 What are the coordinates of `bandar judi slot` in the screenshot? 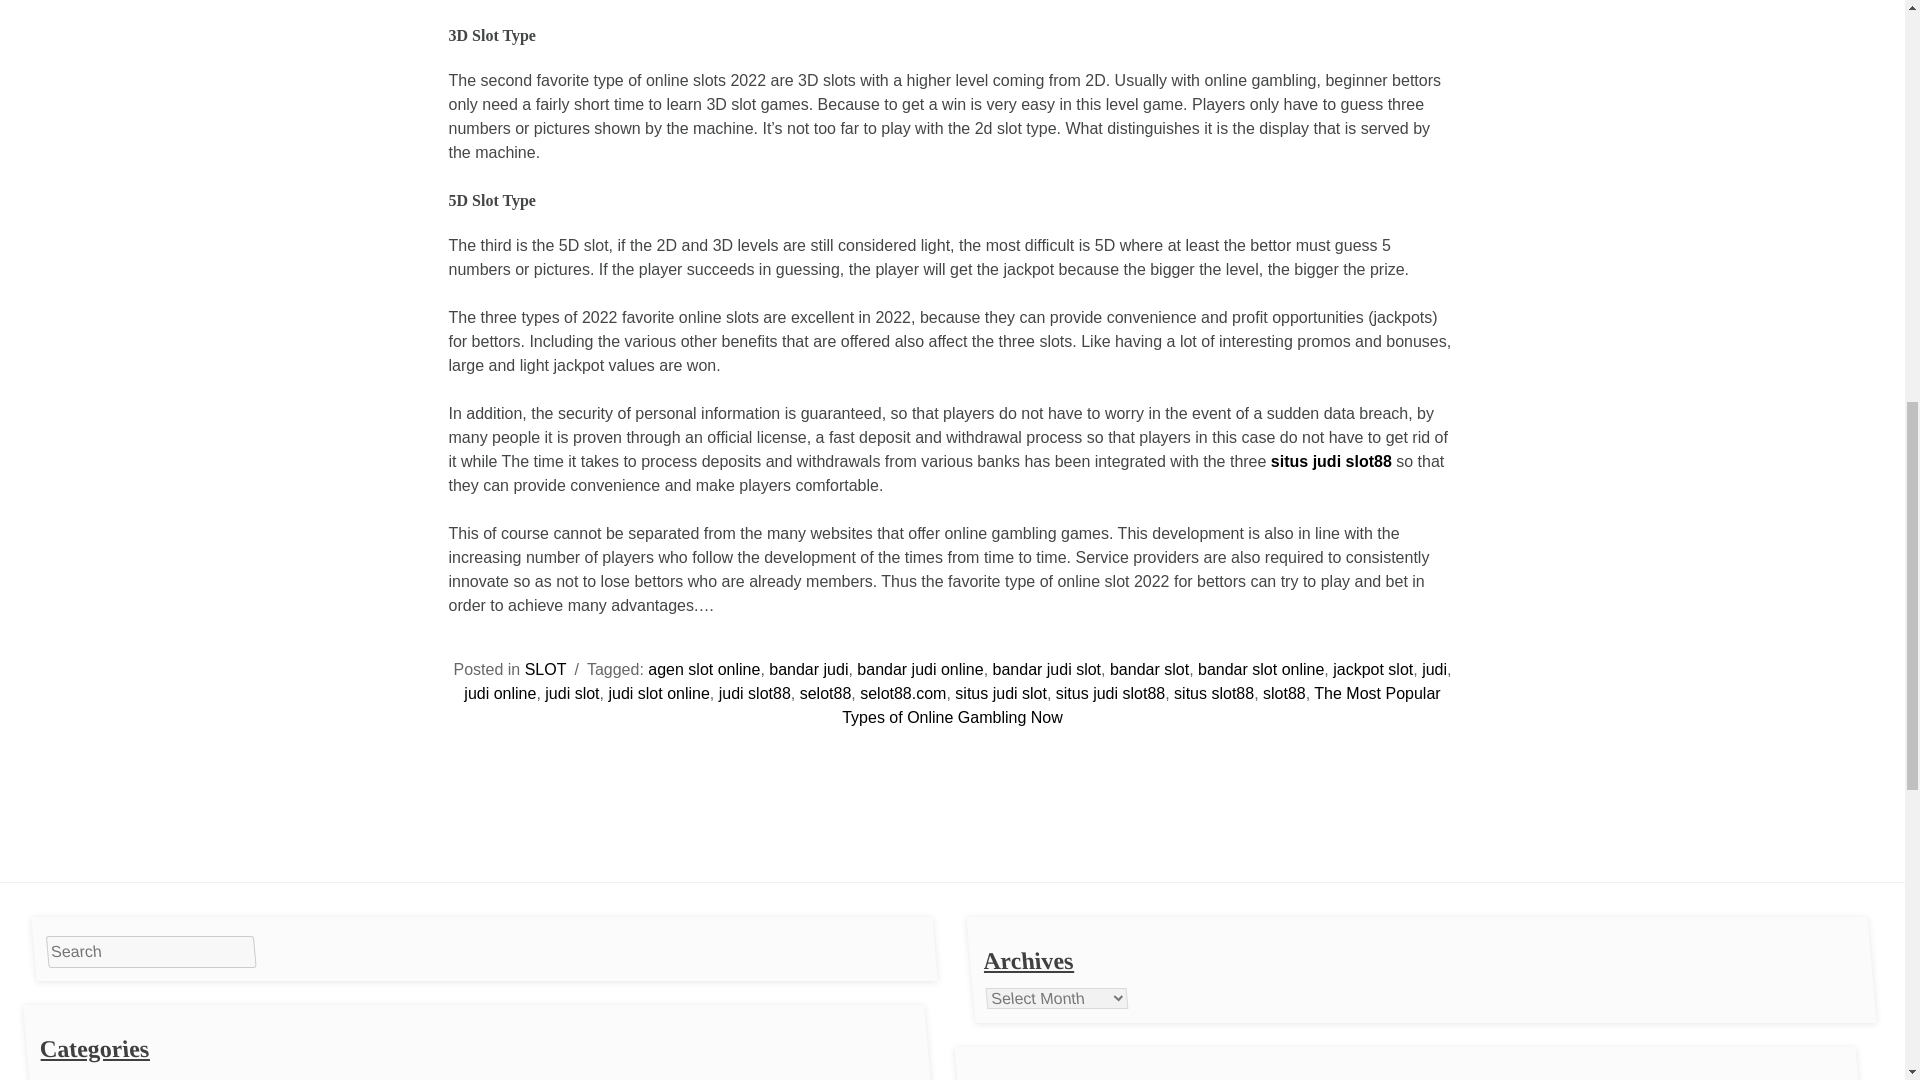 It's located at (1047, 669).